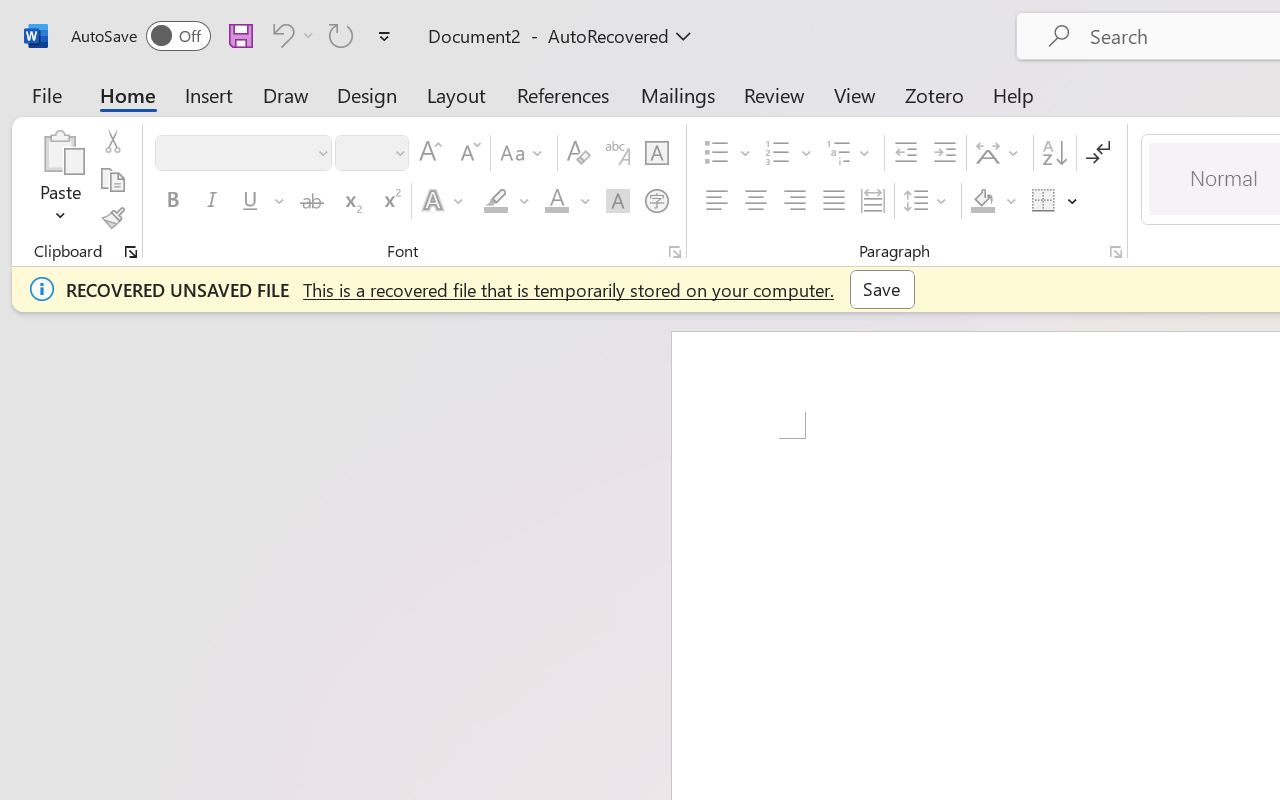  I want to click on Character Shading, so click(618, 201).